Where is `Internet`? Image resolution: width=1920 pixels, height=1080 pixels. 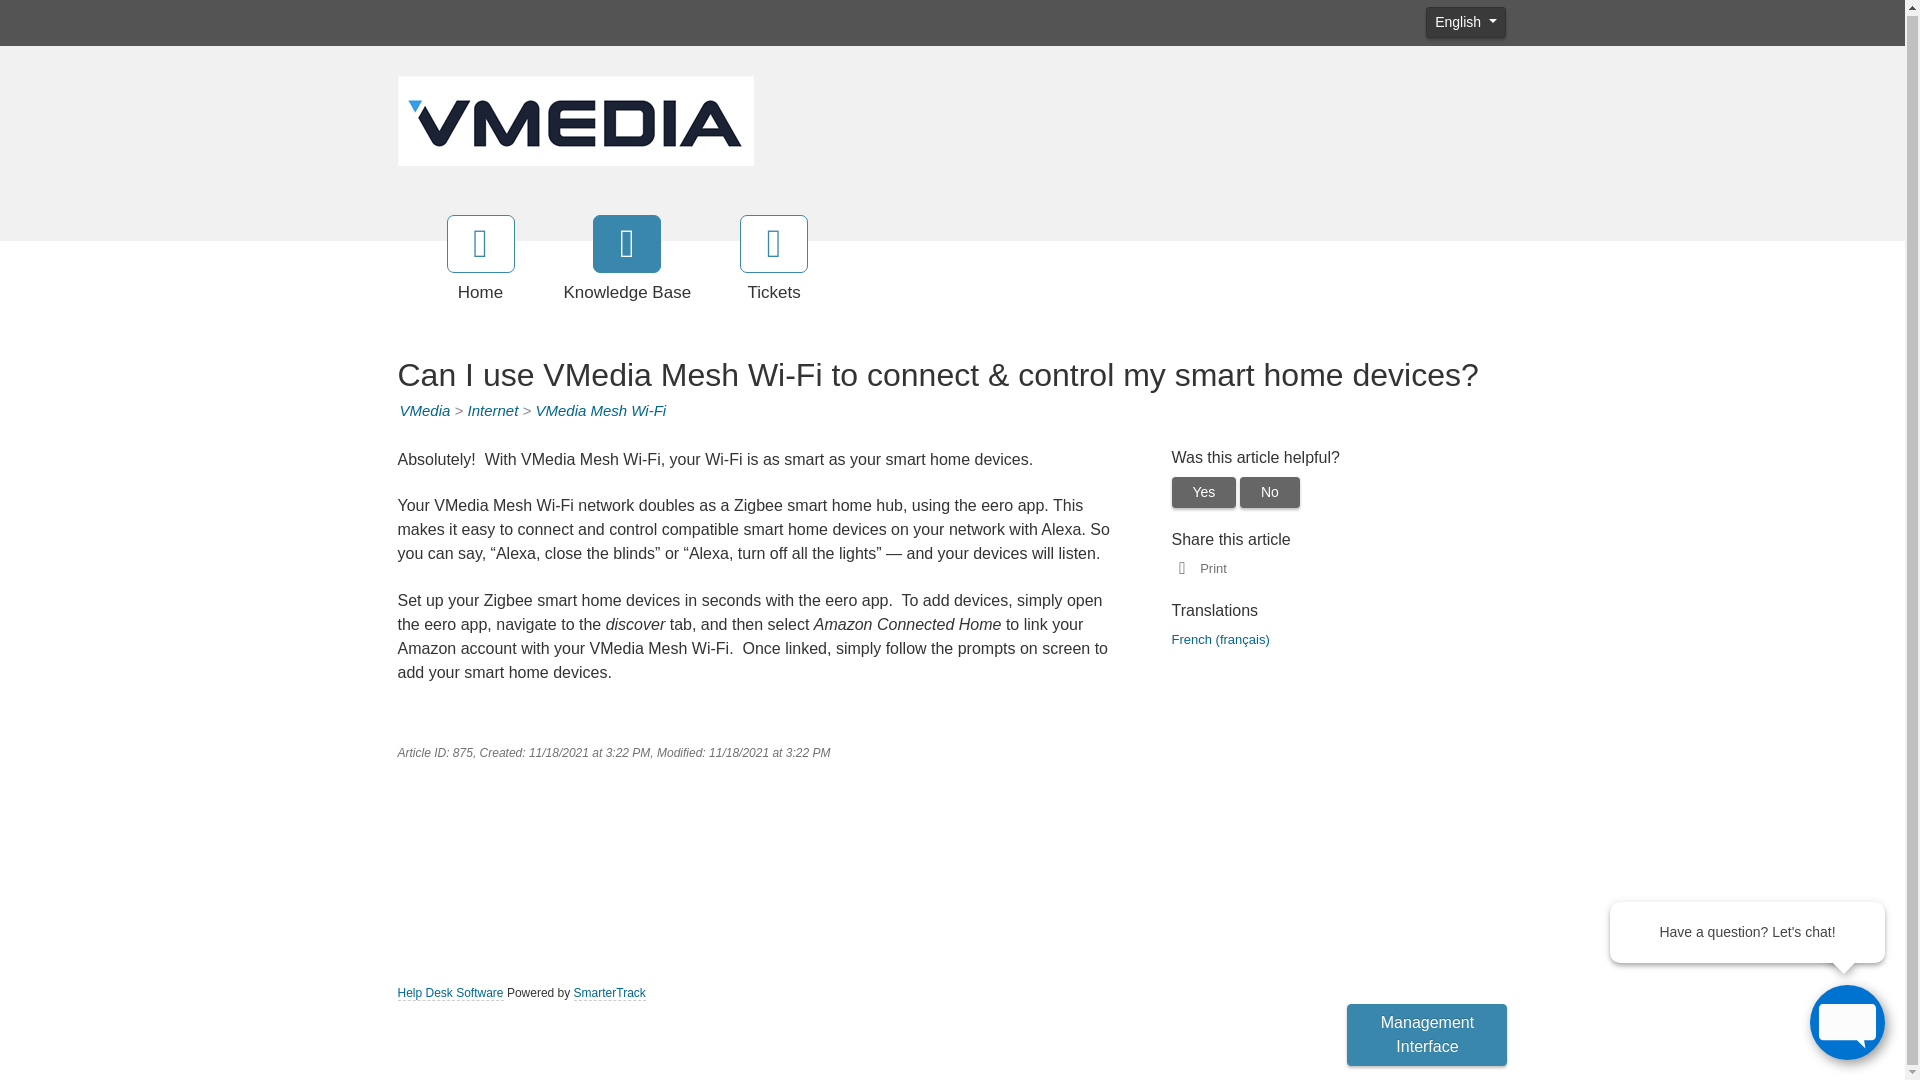 Internet is located at coordinates (492, 410).